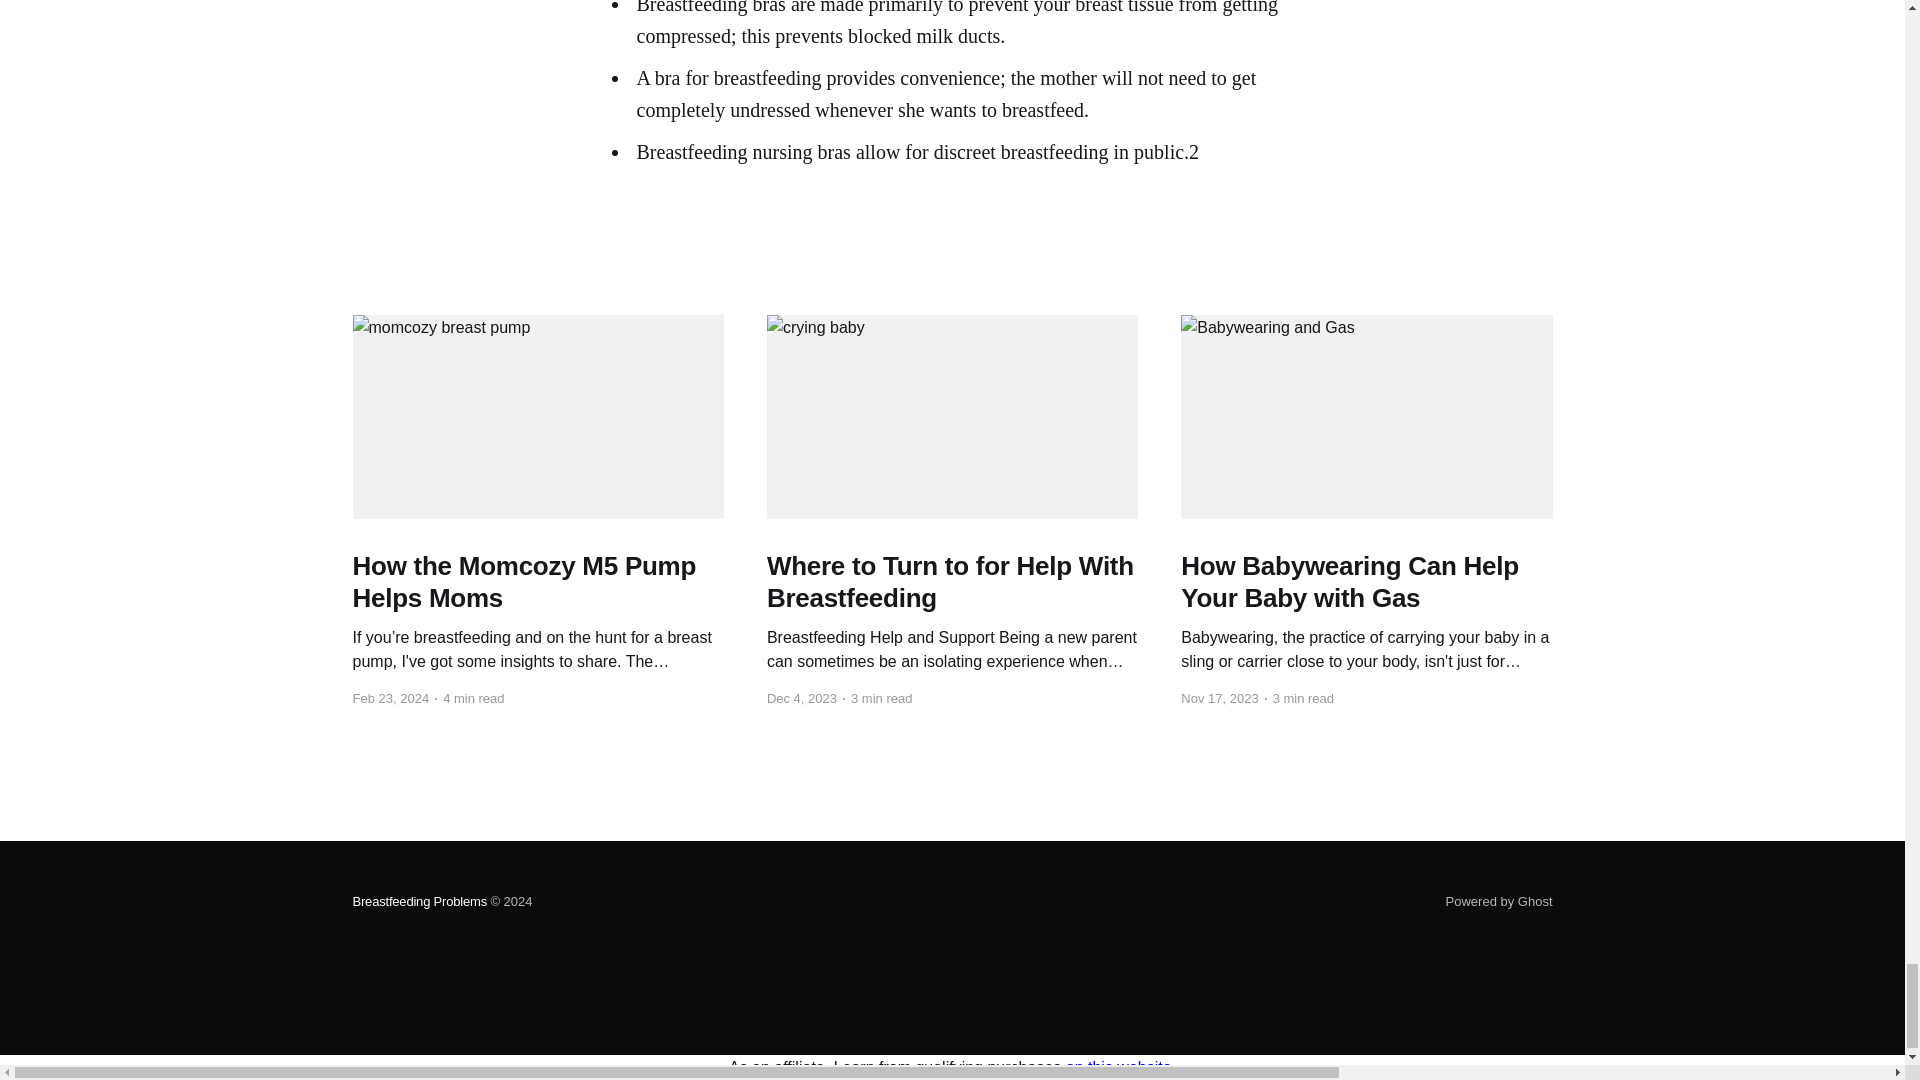 The image size is (1920, 1080). What do you see at coordinates (1118, 1067) in the screenshot?
I see `on this website` at bounding box center [1118, 1067].